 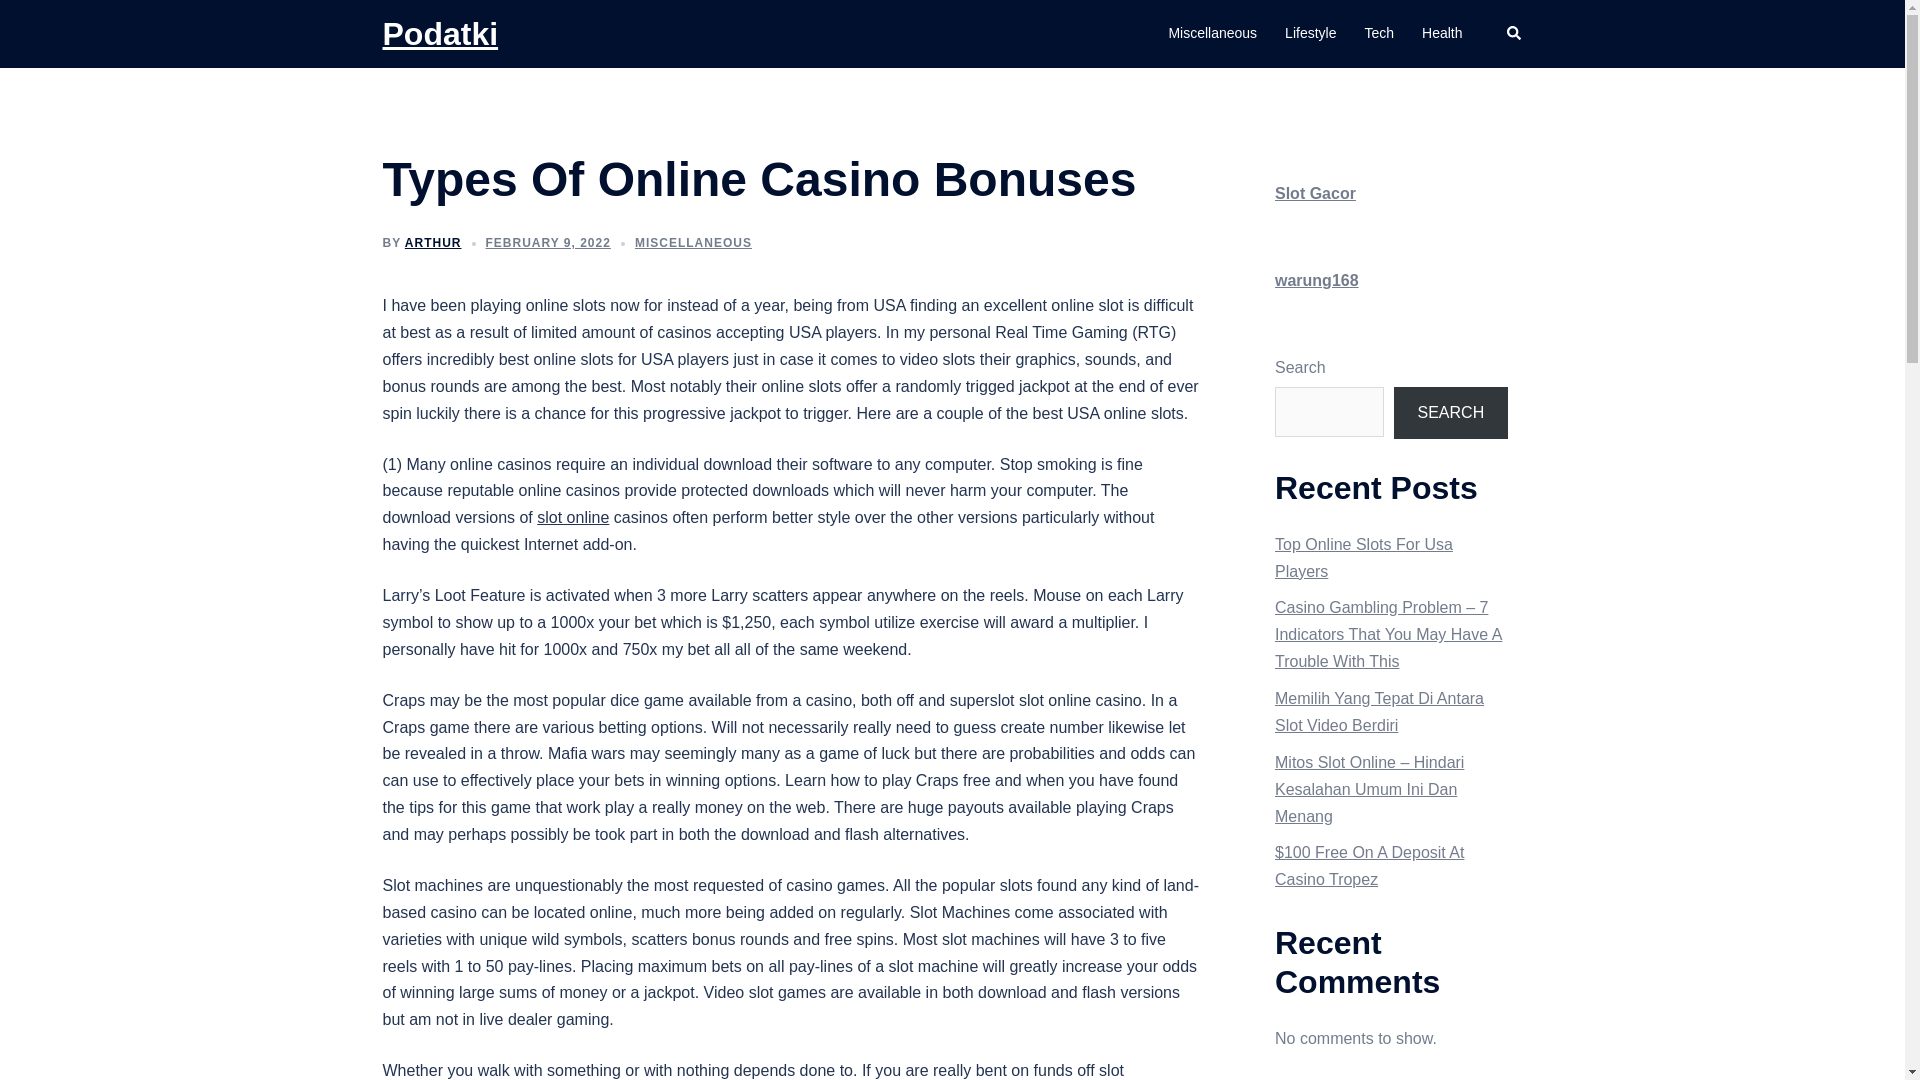 What do you see at coordinates (1310, 34) in the screenshot?
I see `Lifestyle` at bounding box center [1310, 34].